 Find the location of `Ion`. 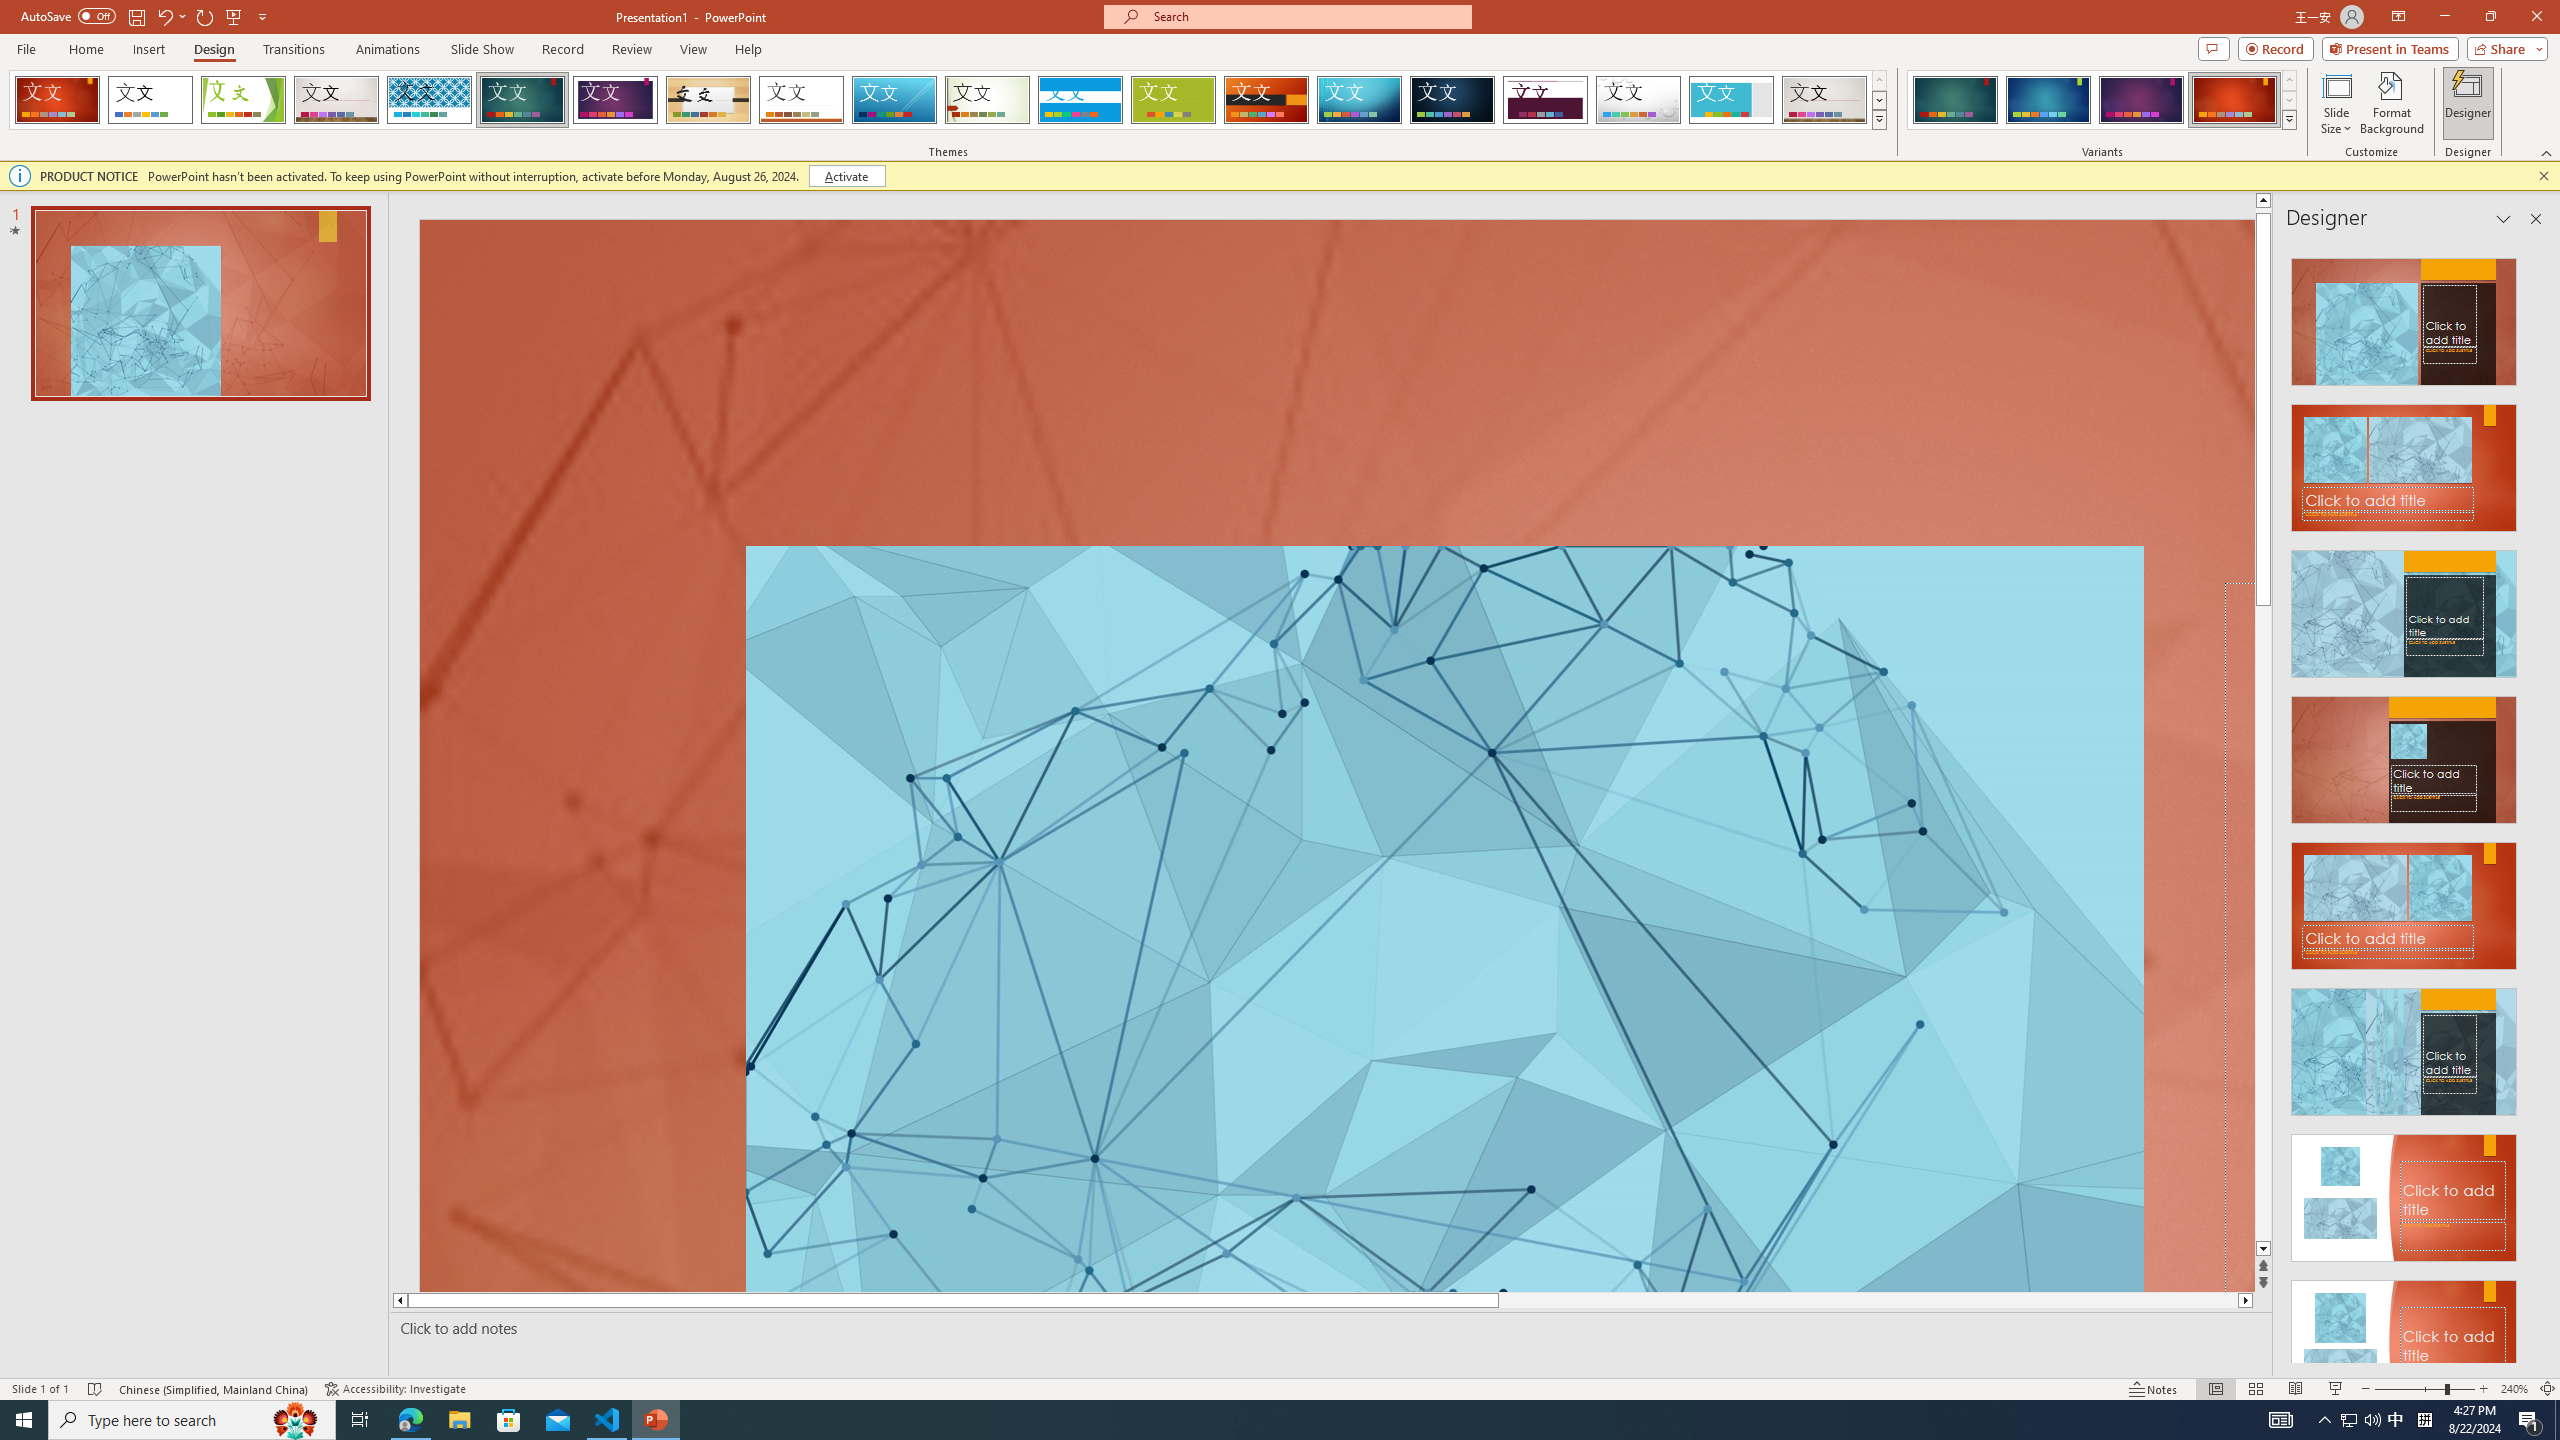

Ion is located at coordinates (522, 100).